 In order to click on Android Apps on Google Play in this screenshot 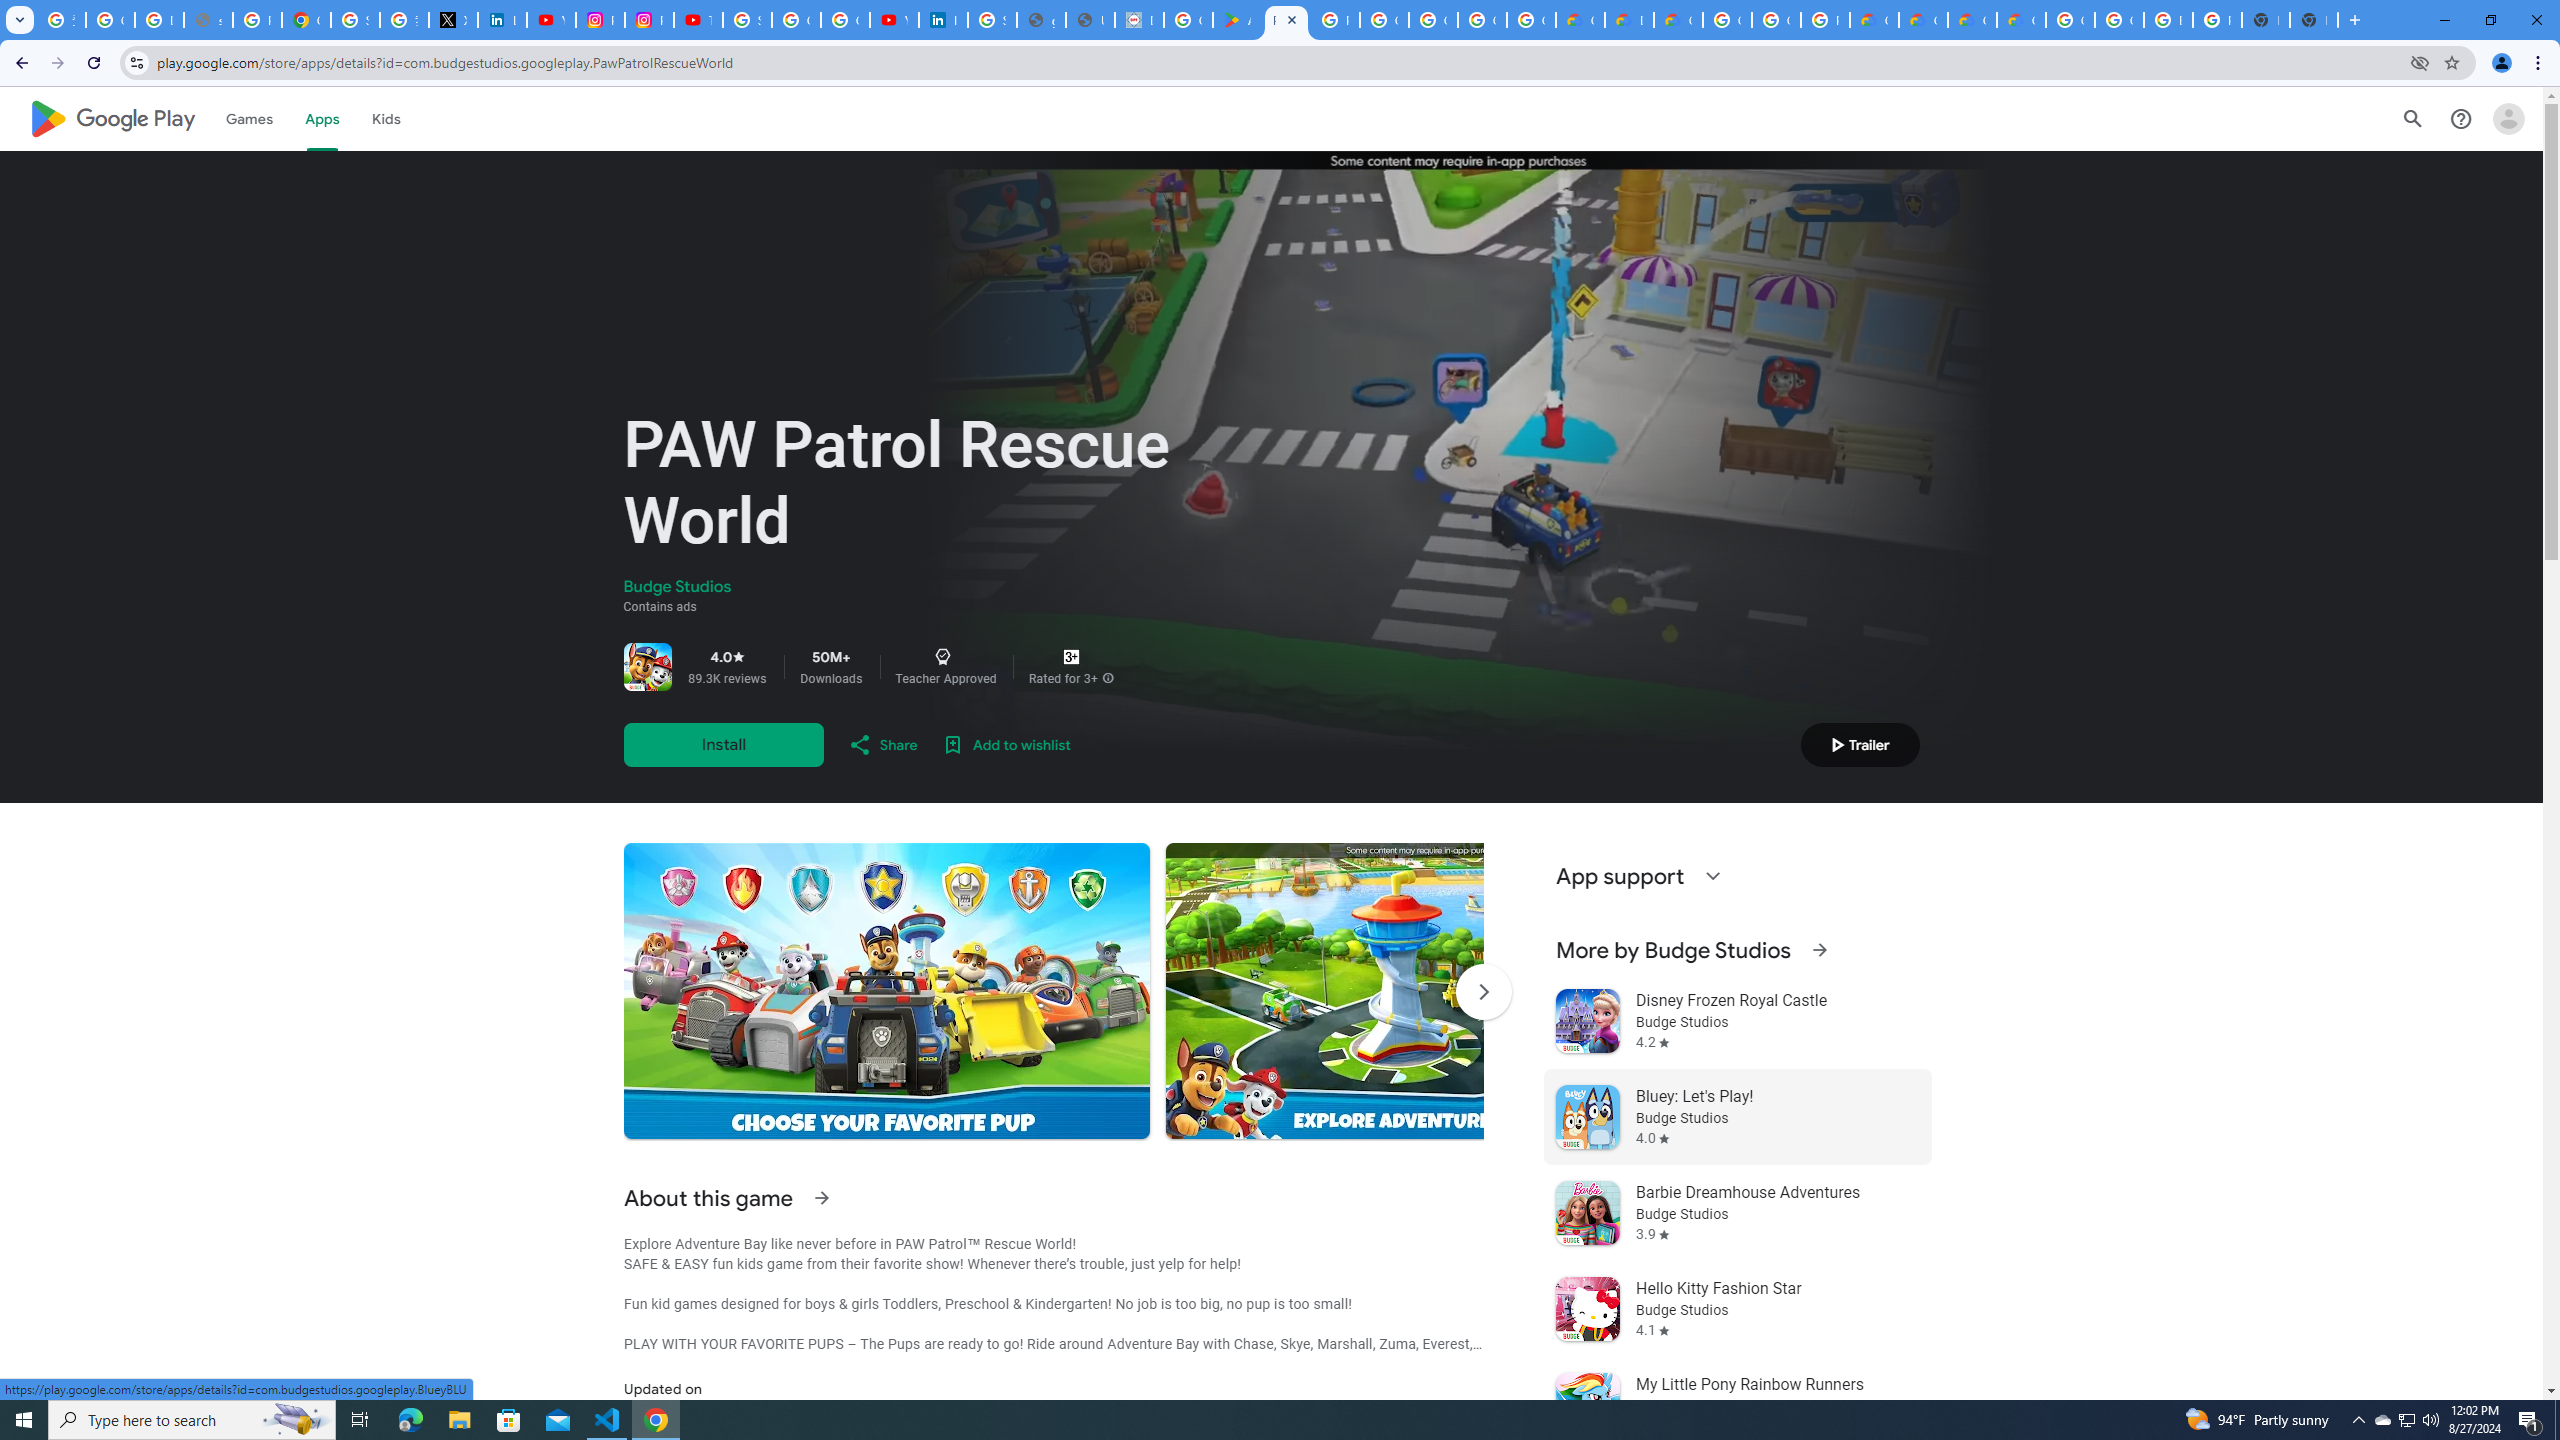, I will do `click(1236, 20)`.